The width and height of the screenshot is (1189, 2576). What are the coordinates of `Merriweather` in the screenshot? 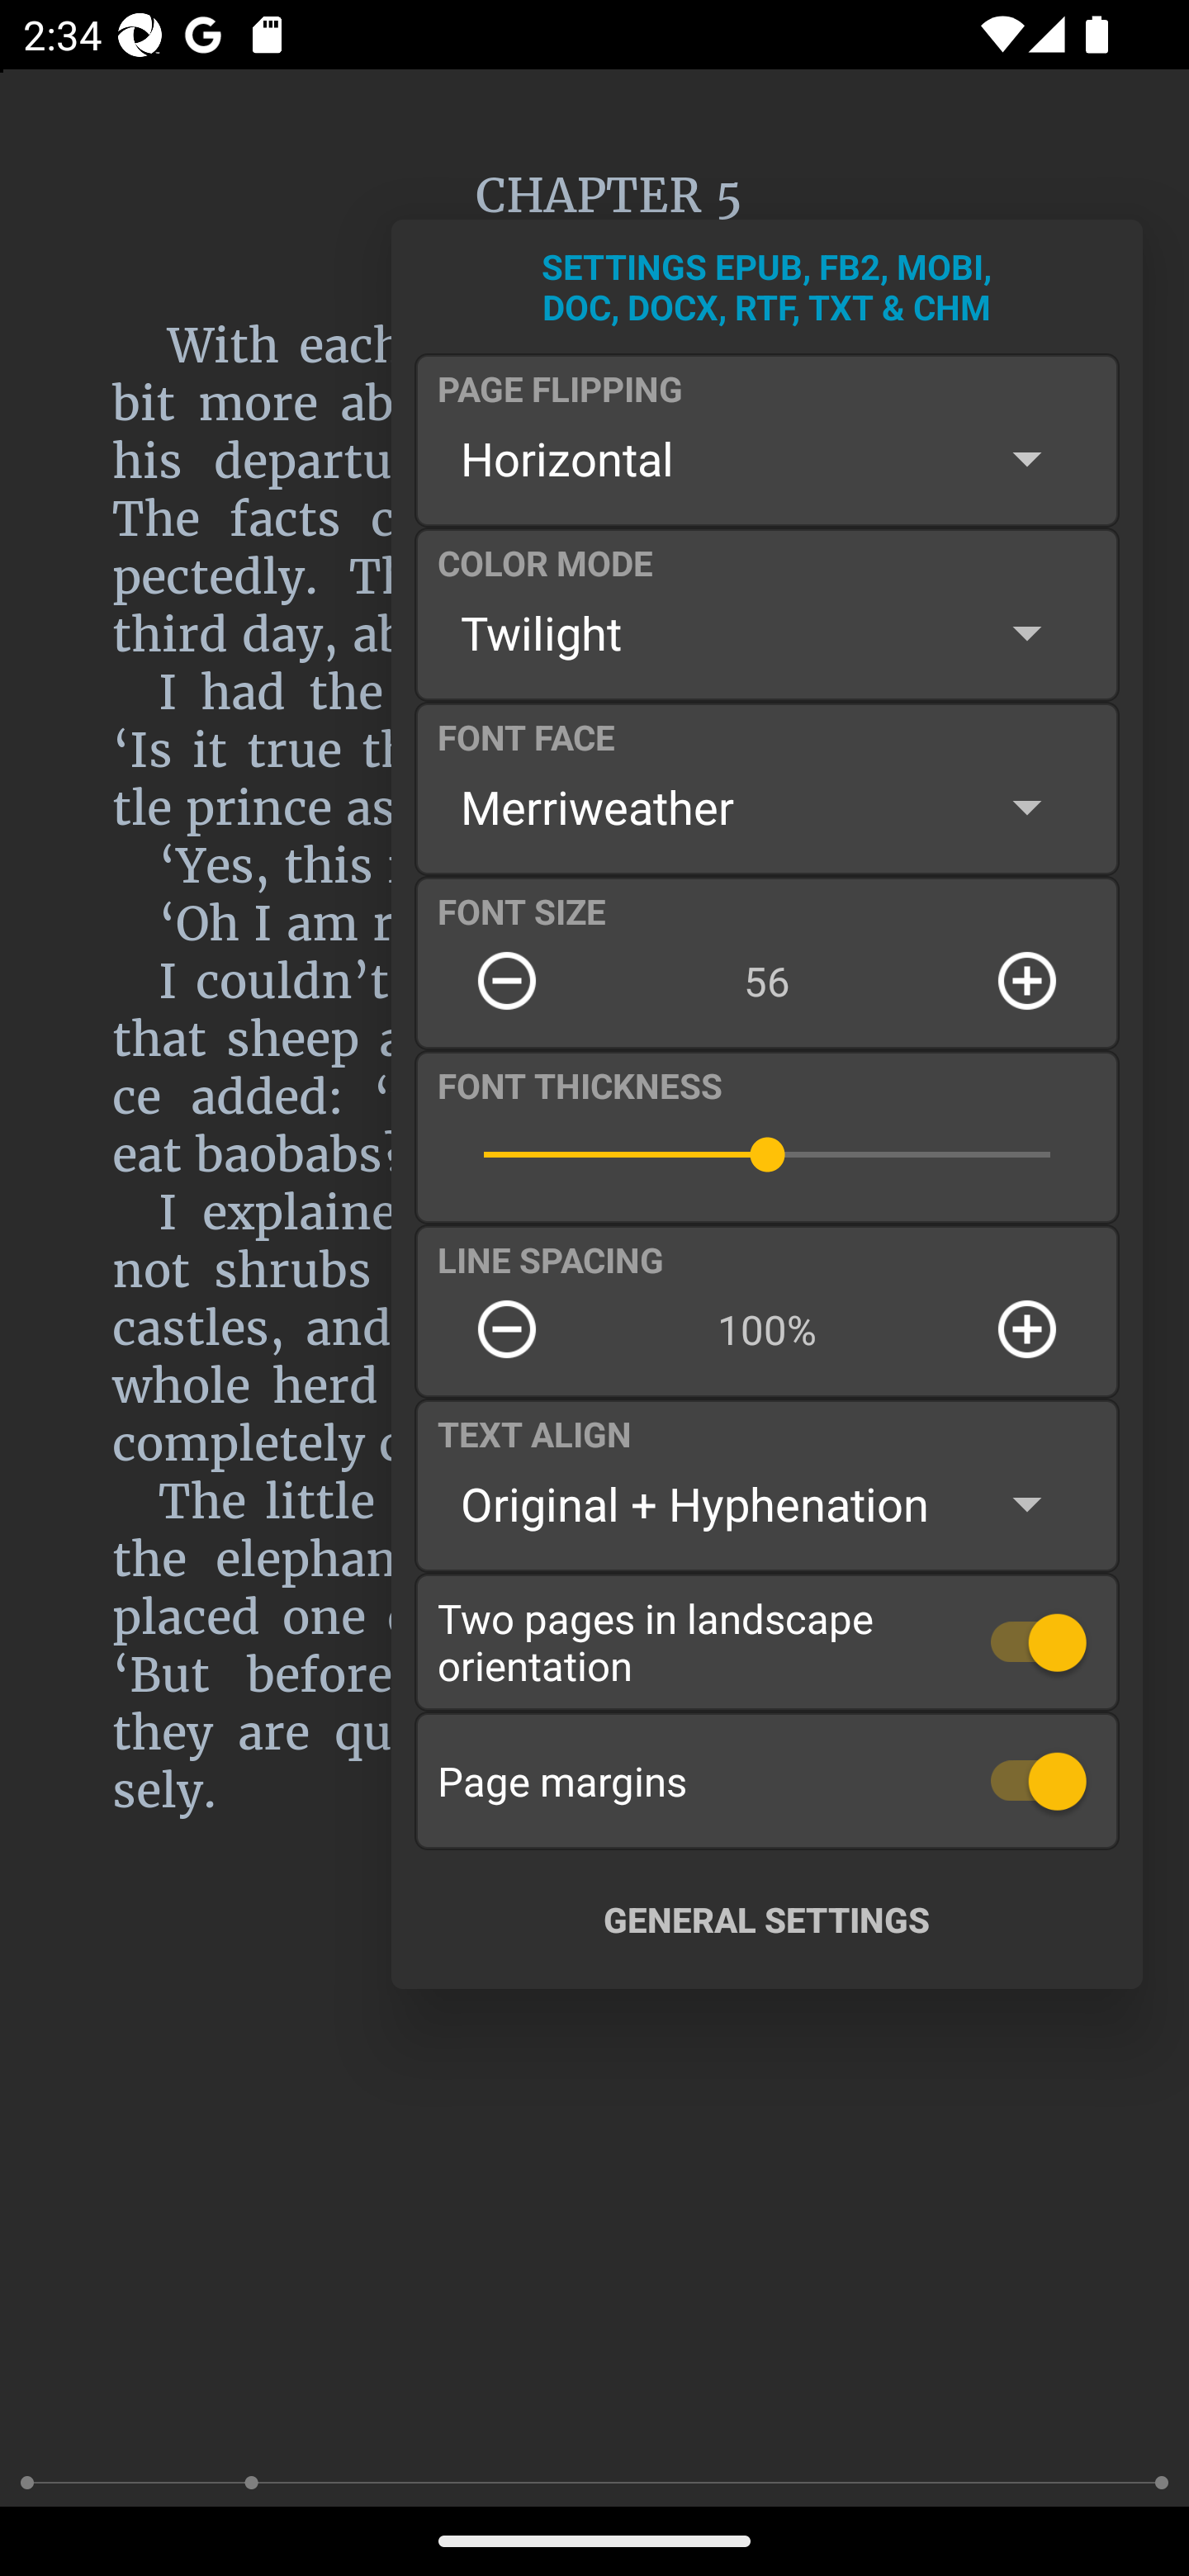 It's located at (766, 806).